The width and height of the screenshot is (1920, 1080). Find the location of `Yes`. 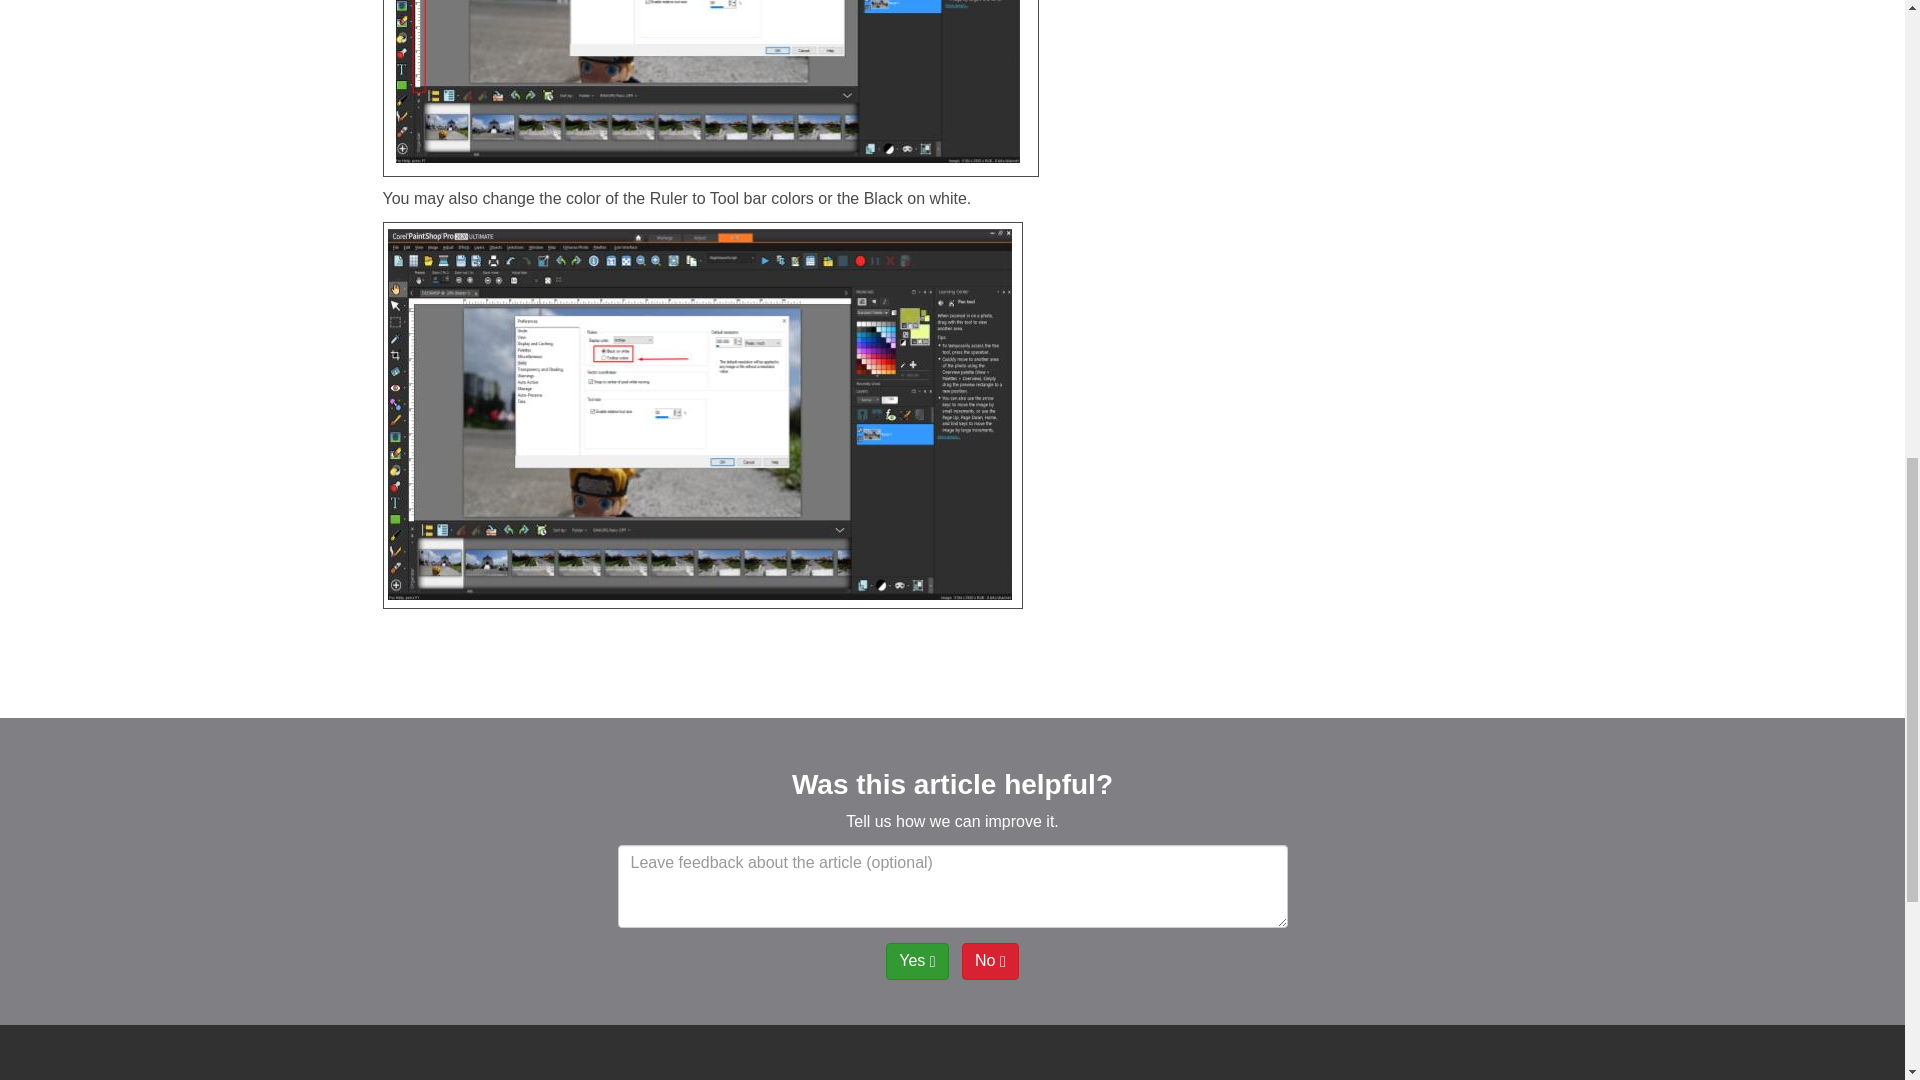

Yes is located at coordinates (916, 960).